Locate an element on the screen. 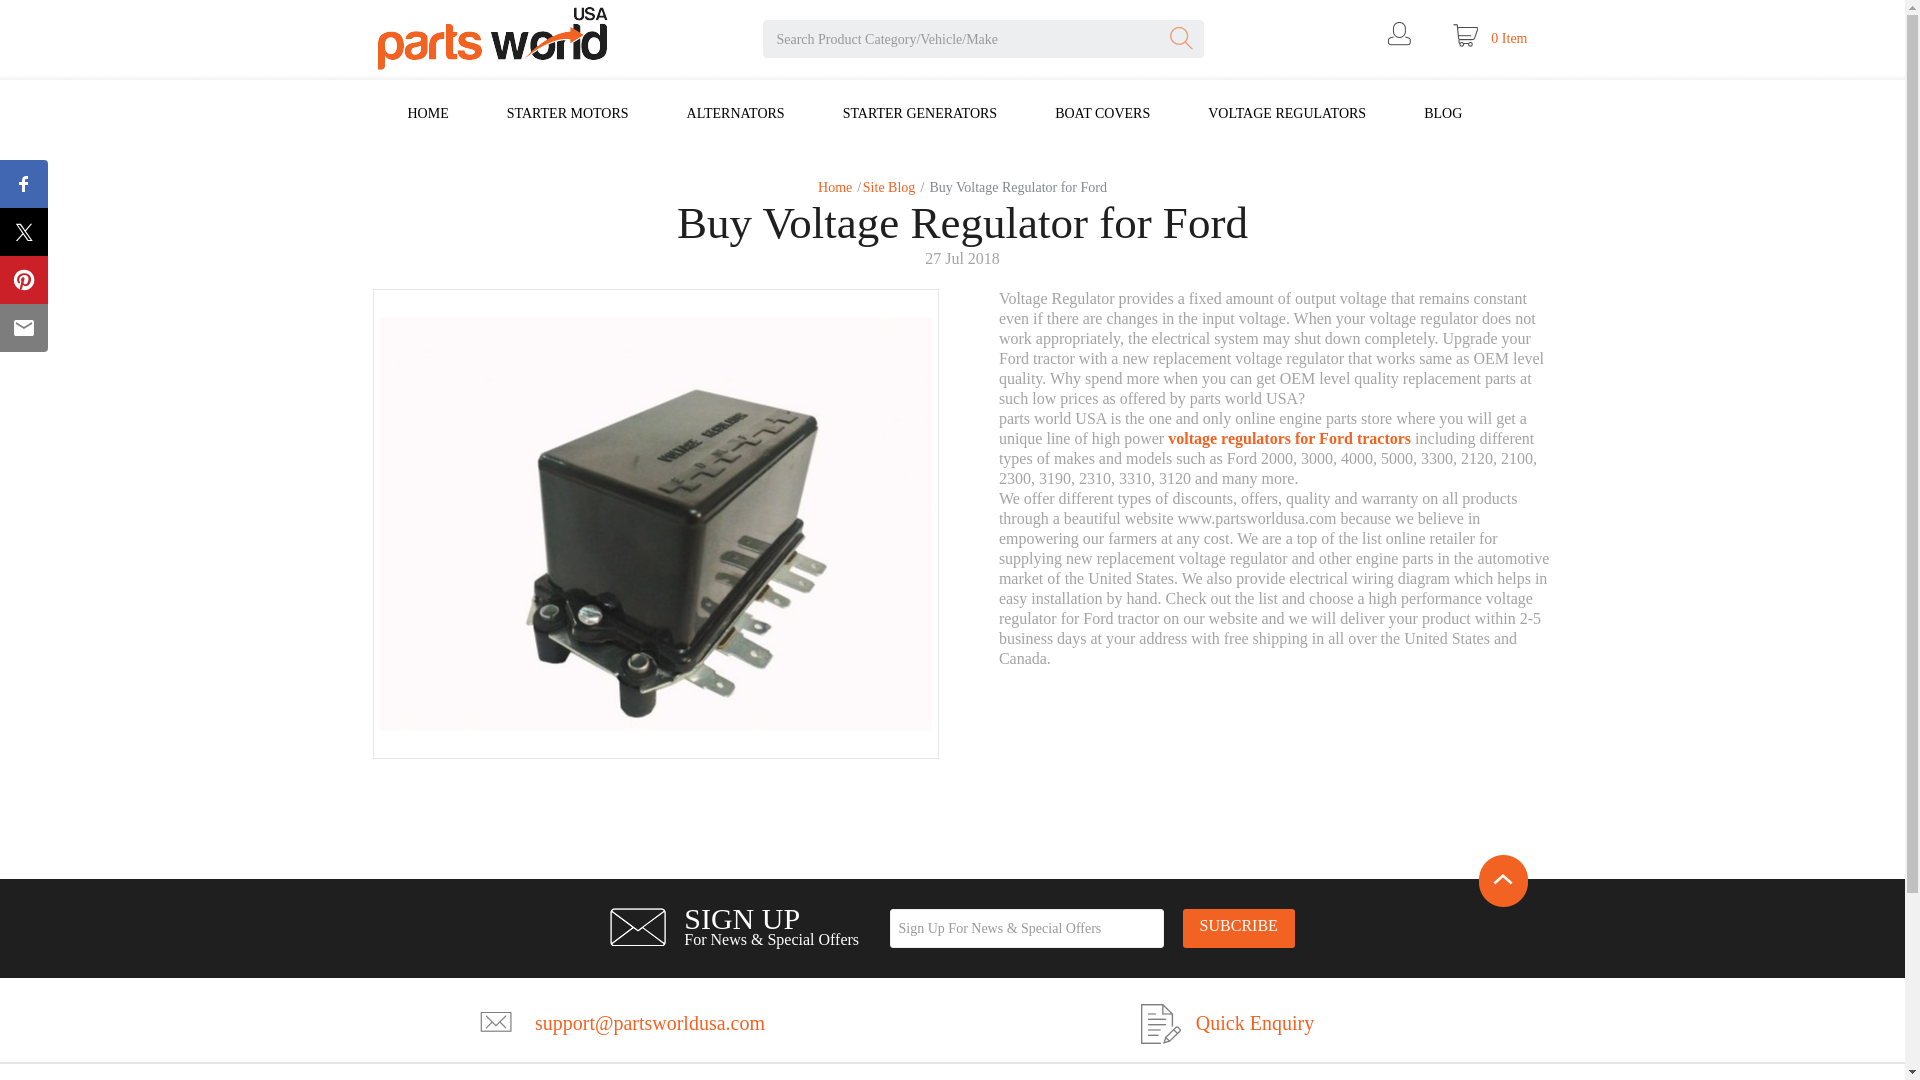 The width and height of the screenshot is (1920, 1080). 0 Item is located at coordinates (1490, 38).